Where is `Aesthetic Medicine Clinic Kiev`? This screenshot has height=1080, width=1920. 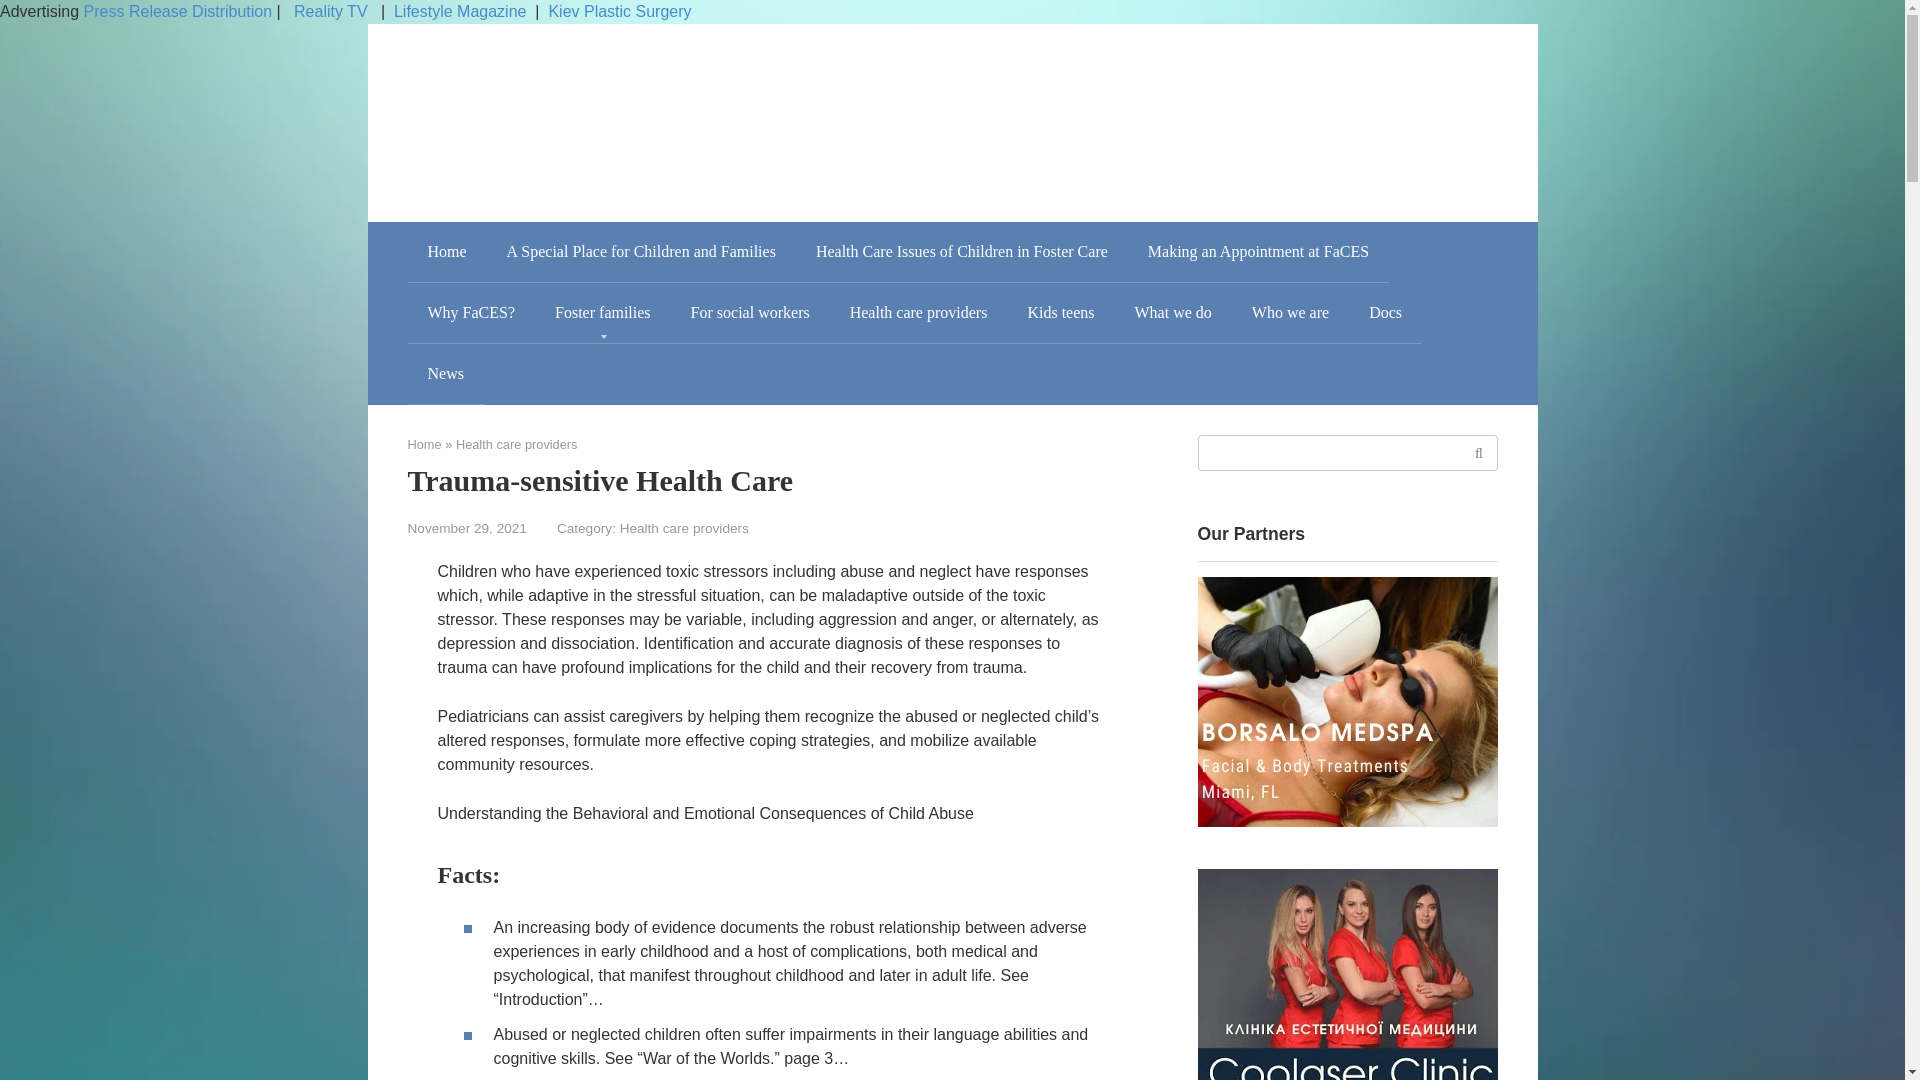 Aesthetic Medicine Clinic Kiev is located at coordinates (1348, 974).